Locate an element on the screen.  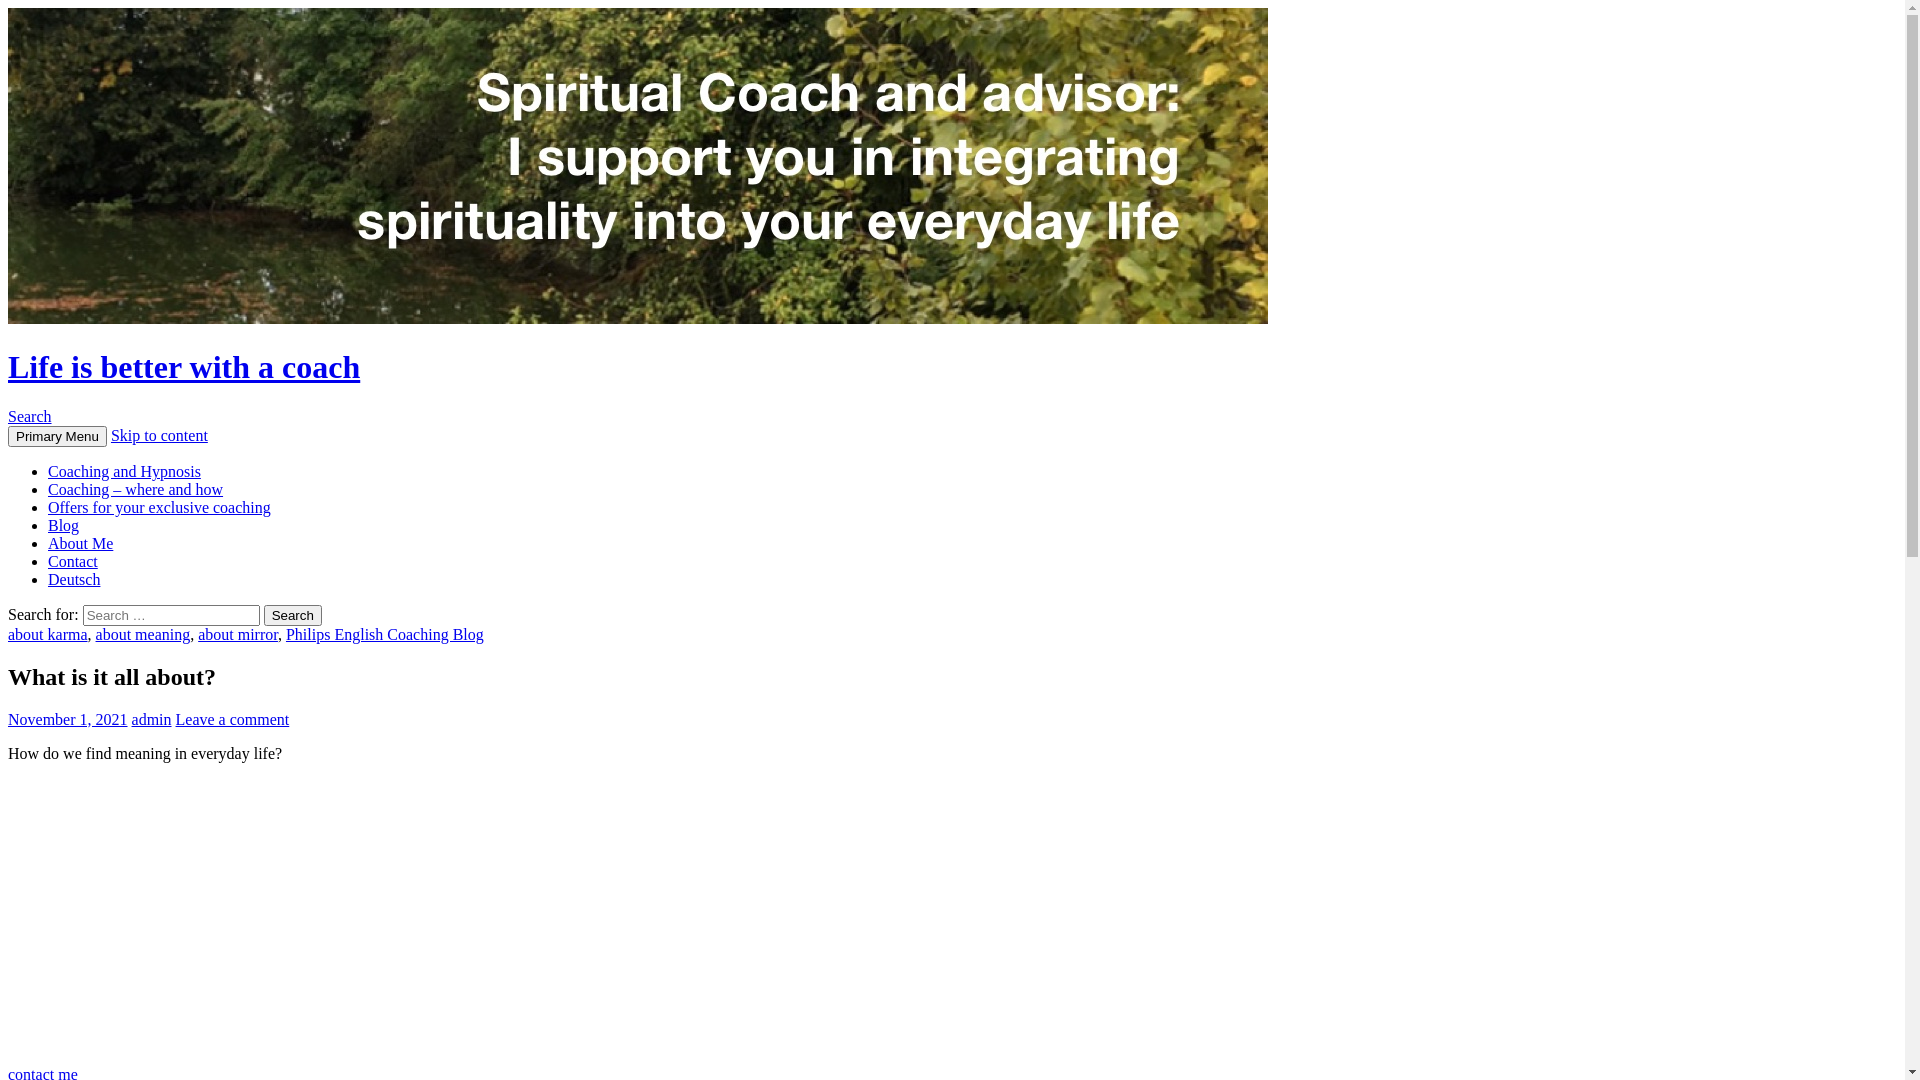
Leave a comment is located at coordinates (233, 720).